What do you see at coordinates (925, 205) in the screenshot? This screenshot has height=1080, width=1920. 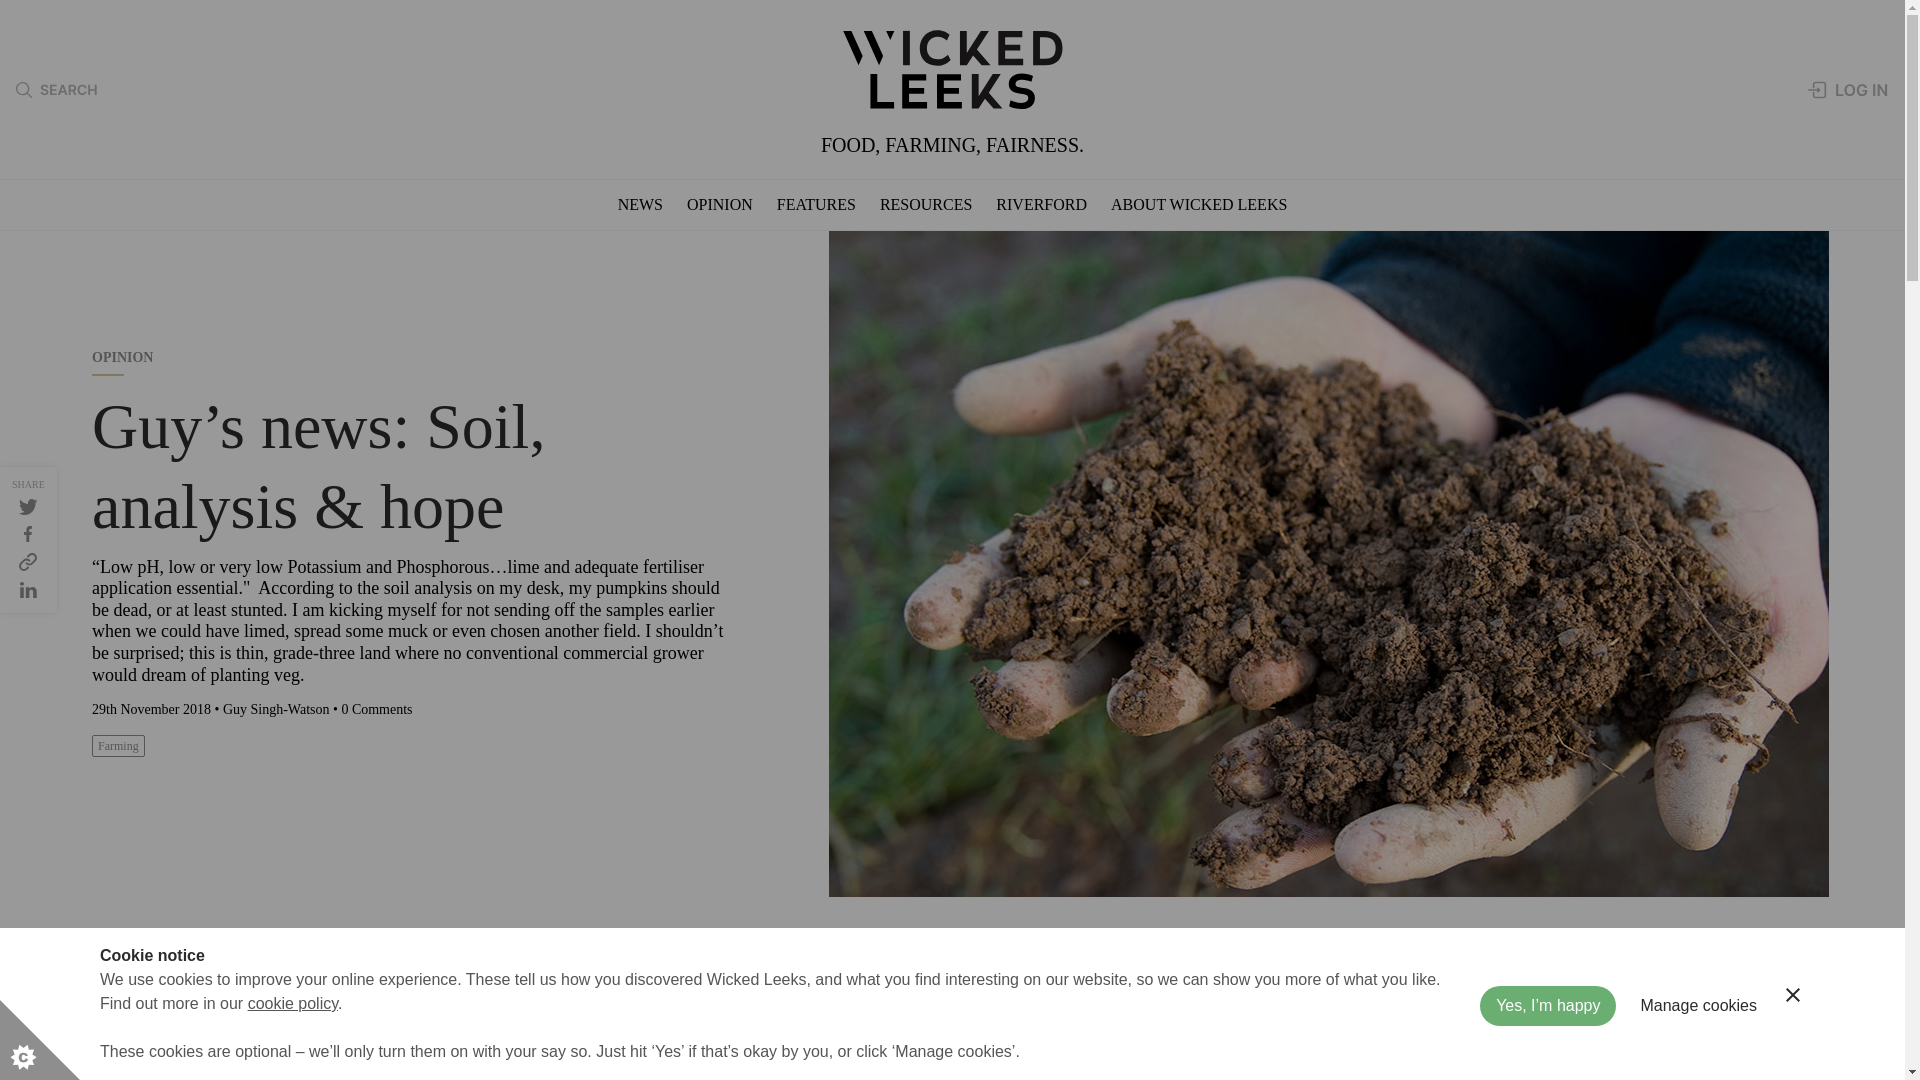 I see `RESOURCES` at bounding box center [925, 205].